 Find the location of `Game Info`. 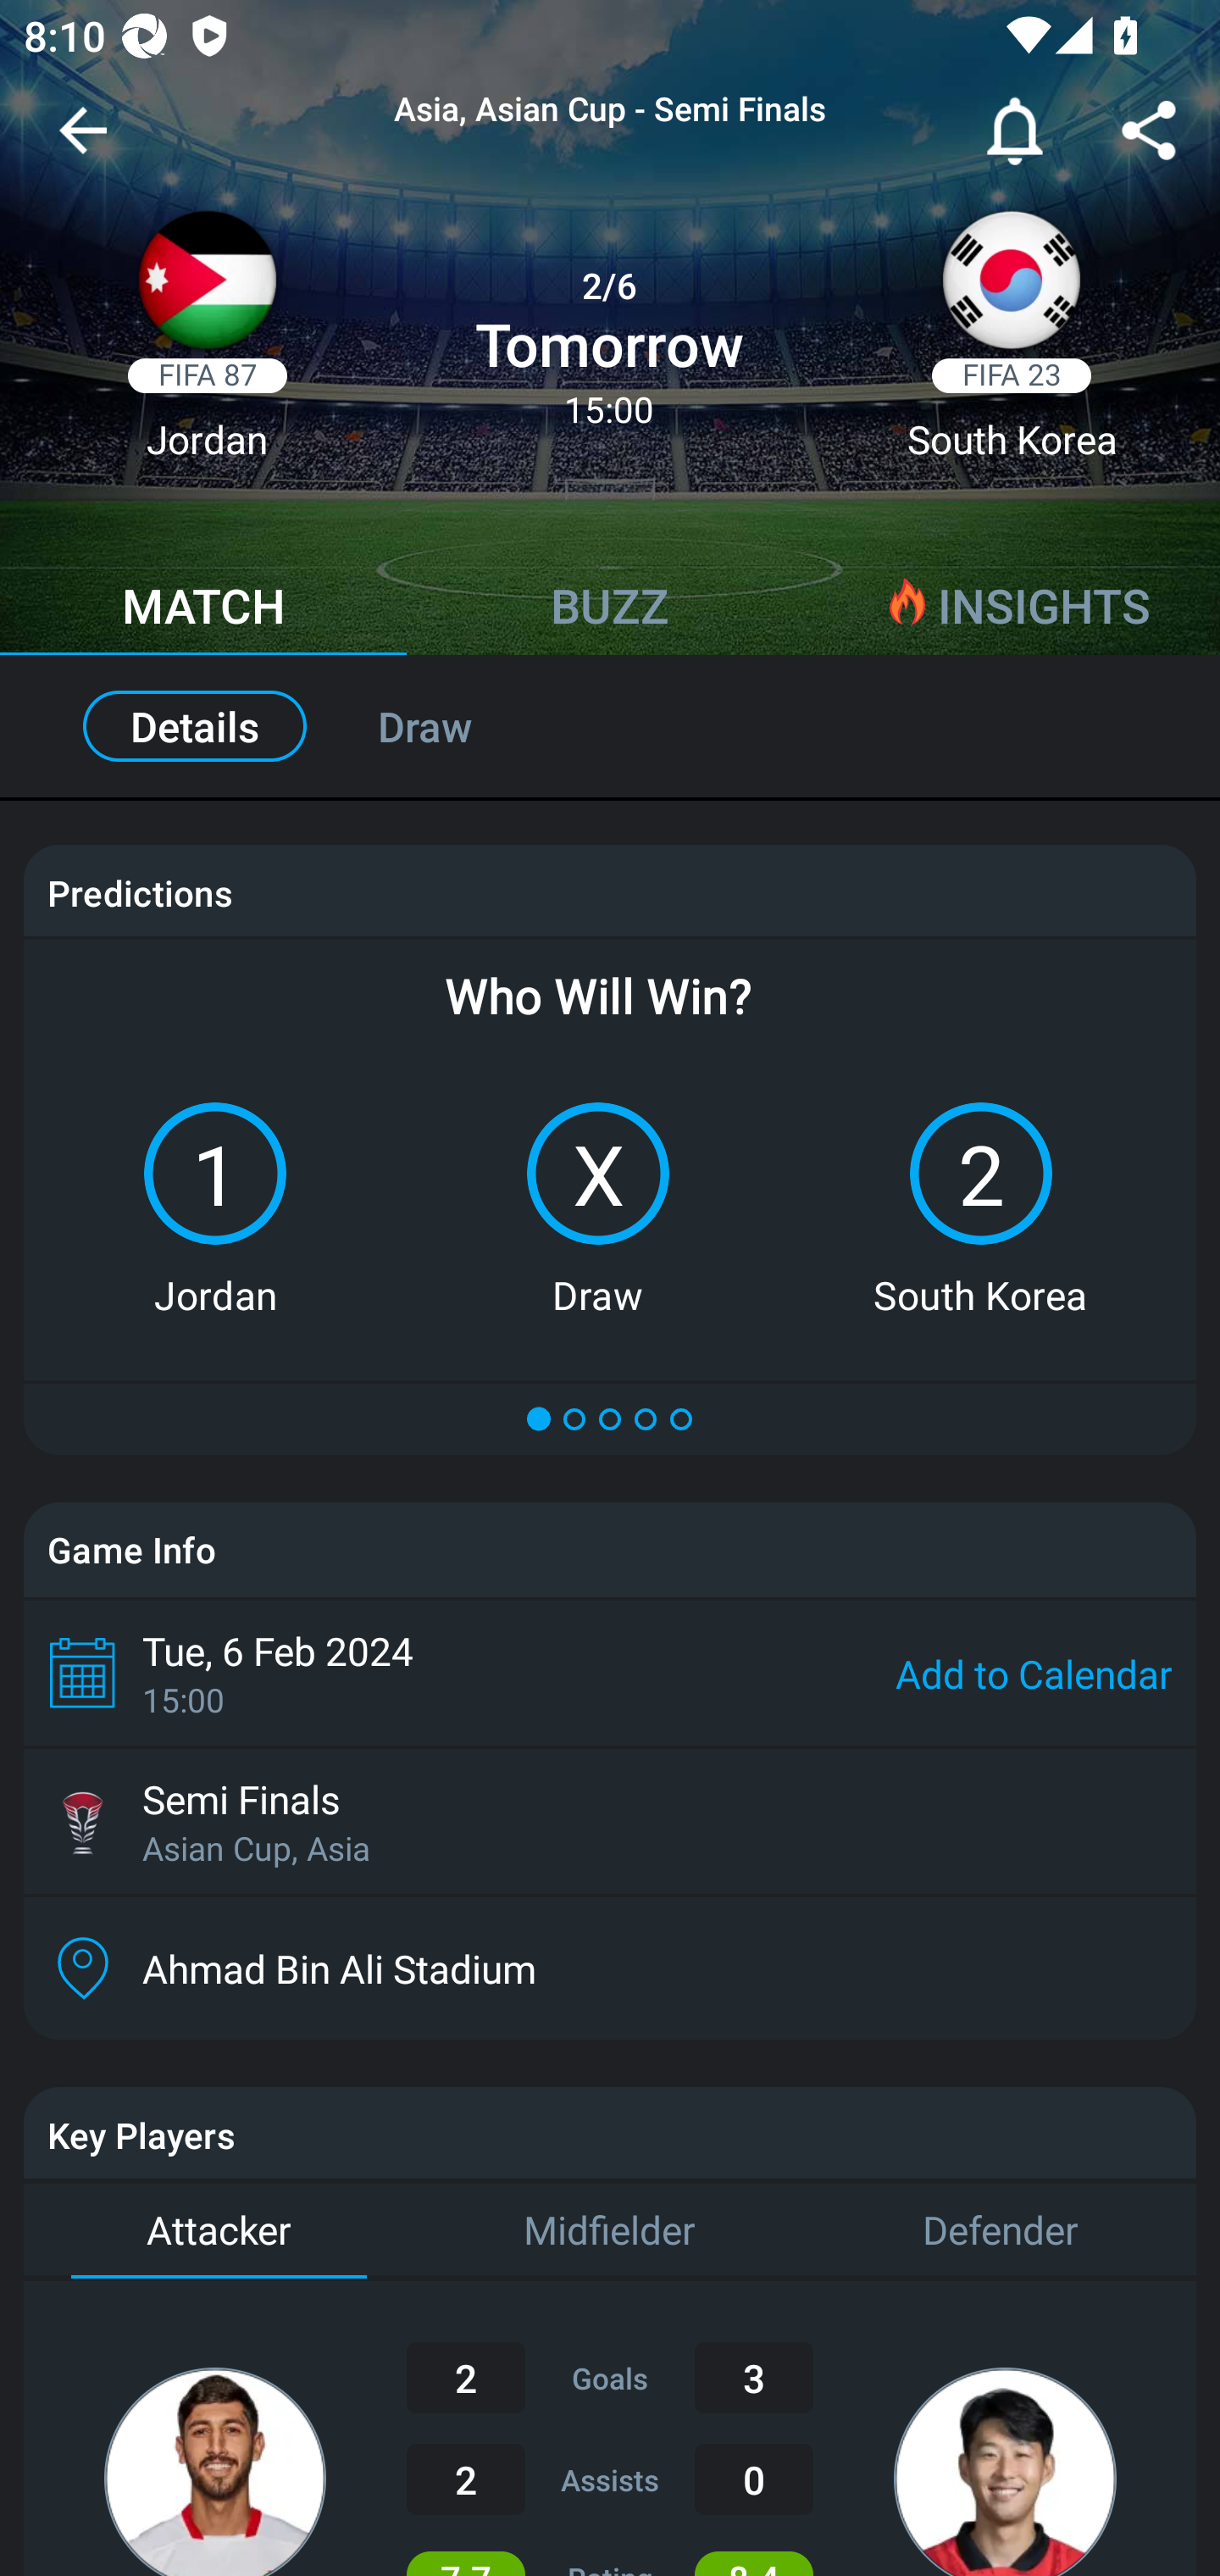

Game Info is located at coordinates (610, 1549).